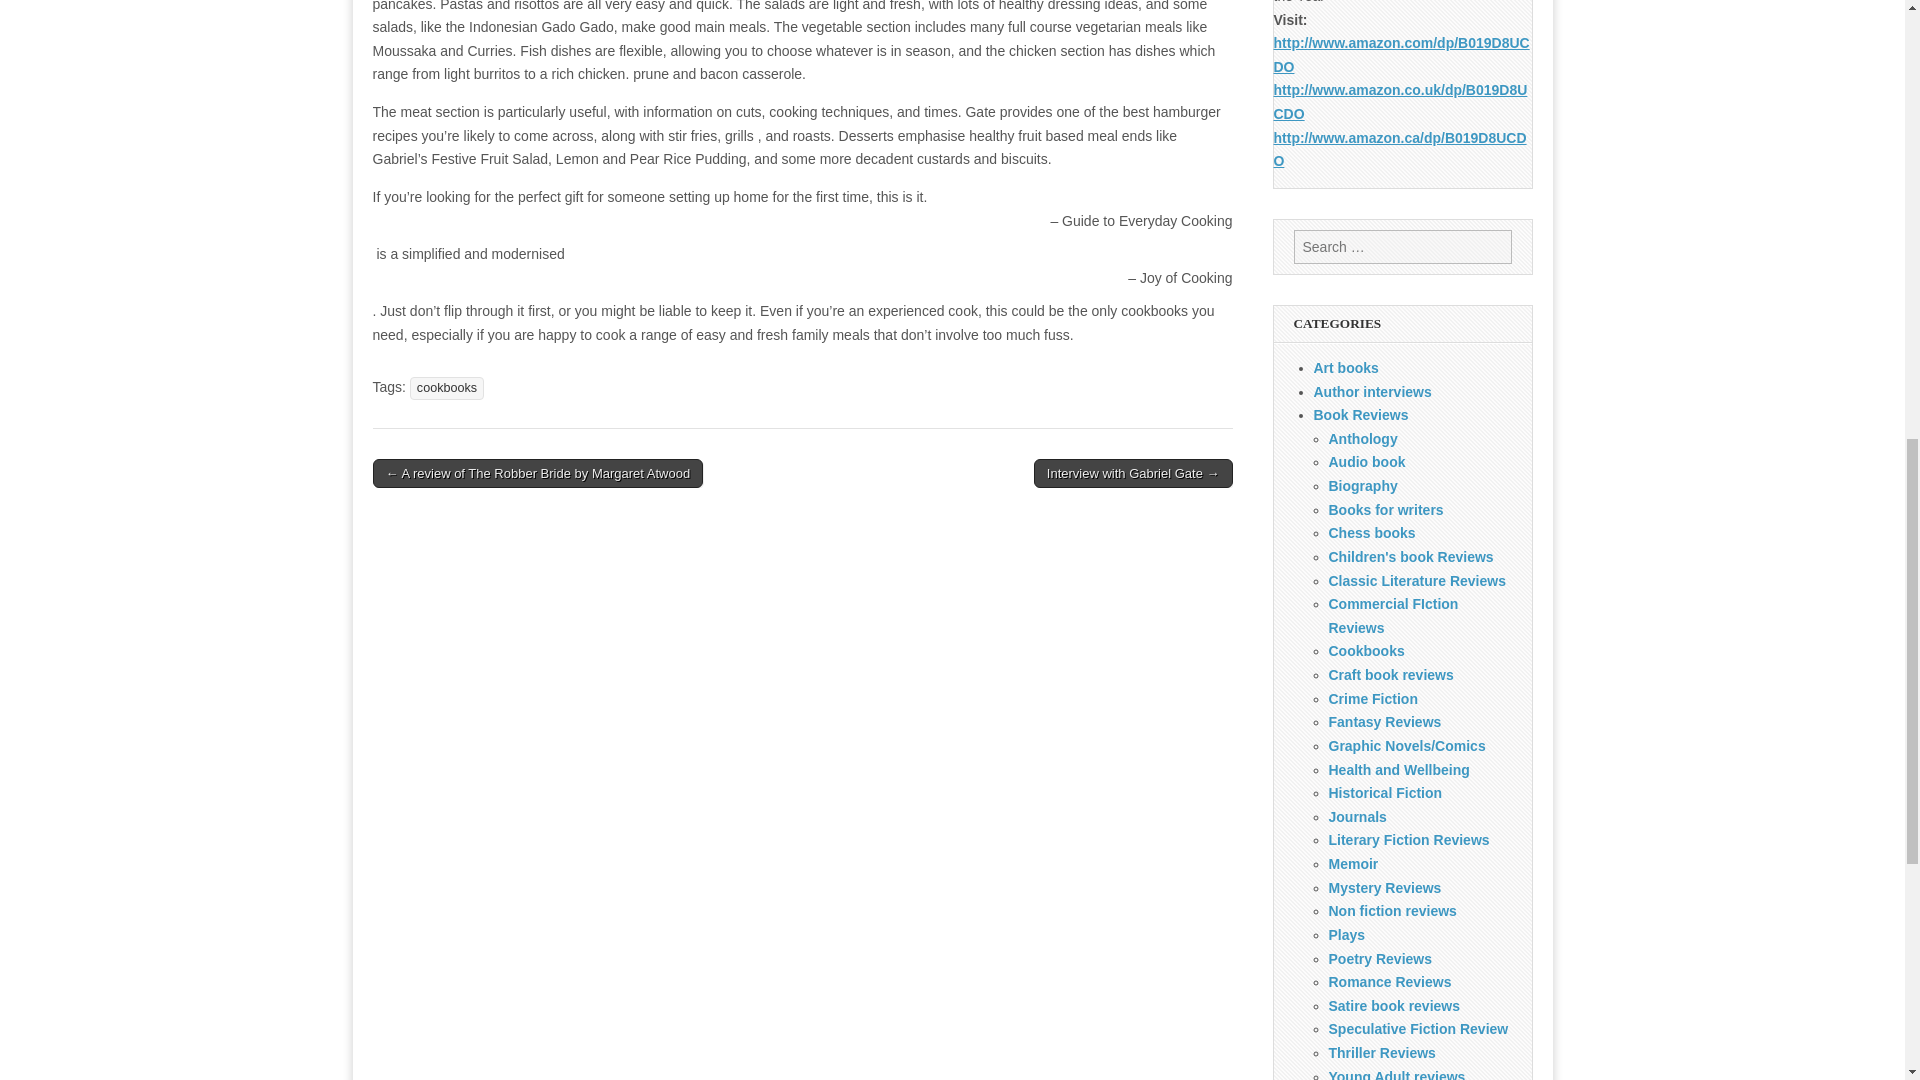 The height and width of the screenshot is (1080, 1920). Describe the element at coordinates (1384, 722) in the screenshot. I see `Fantasy Reviews` at that location.